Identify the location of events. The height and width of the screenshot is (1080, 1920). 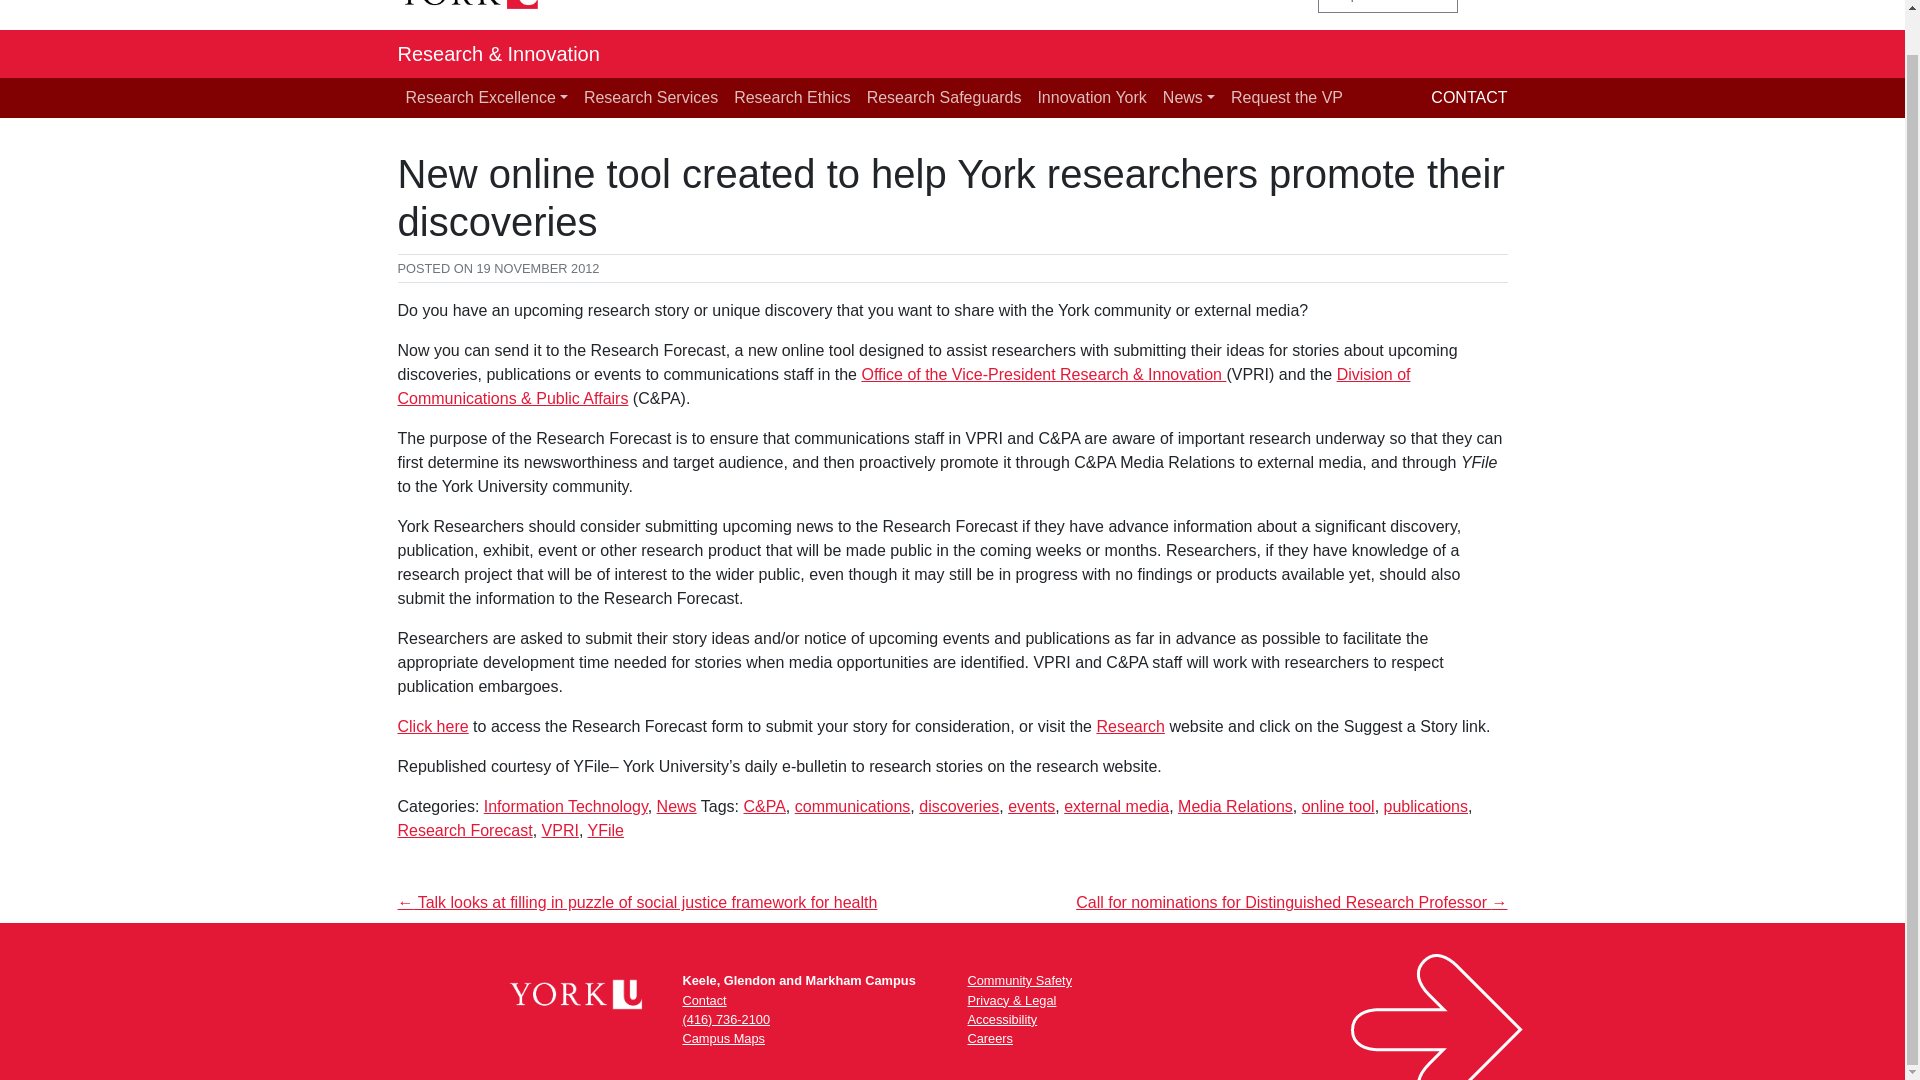
(1031, 806).